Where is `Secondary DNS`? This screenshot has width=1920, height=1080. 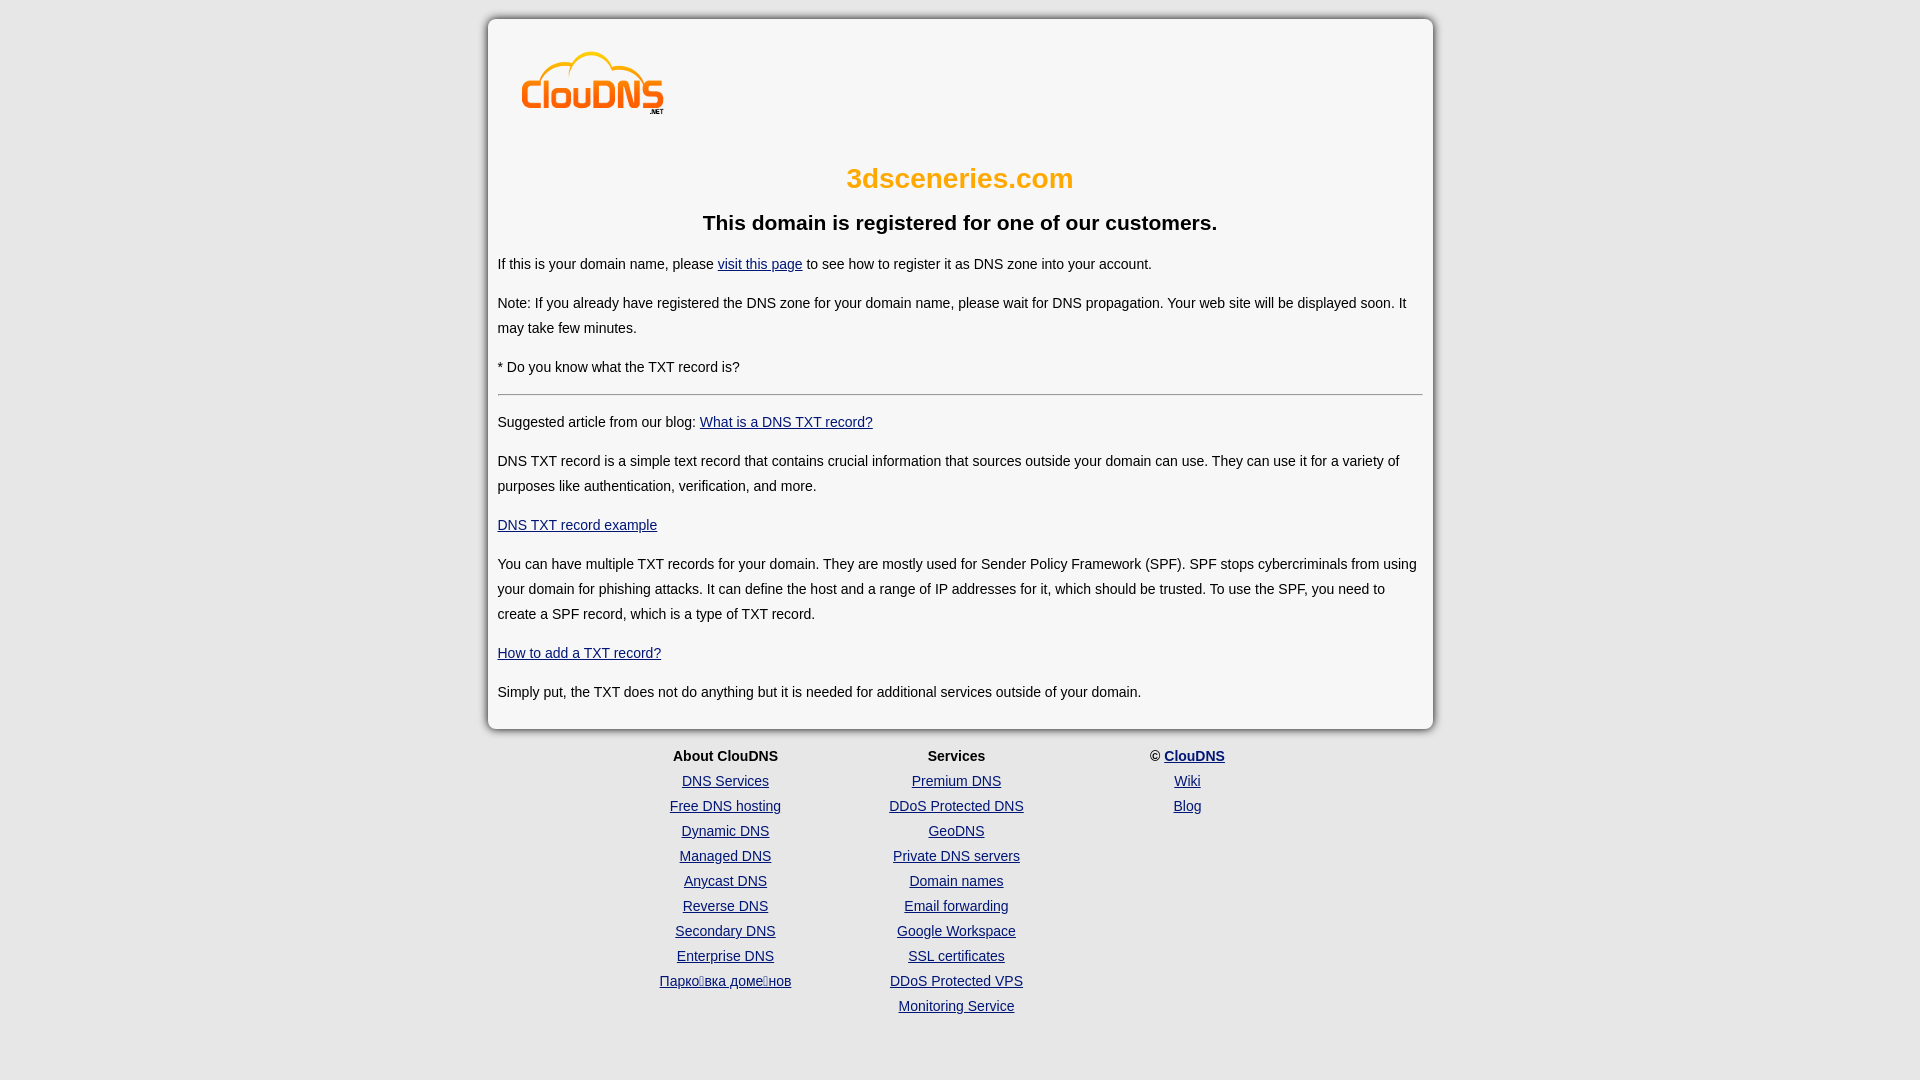
Secondary DNS is located at coordinates (725, 931).